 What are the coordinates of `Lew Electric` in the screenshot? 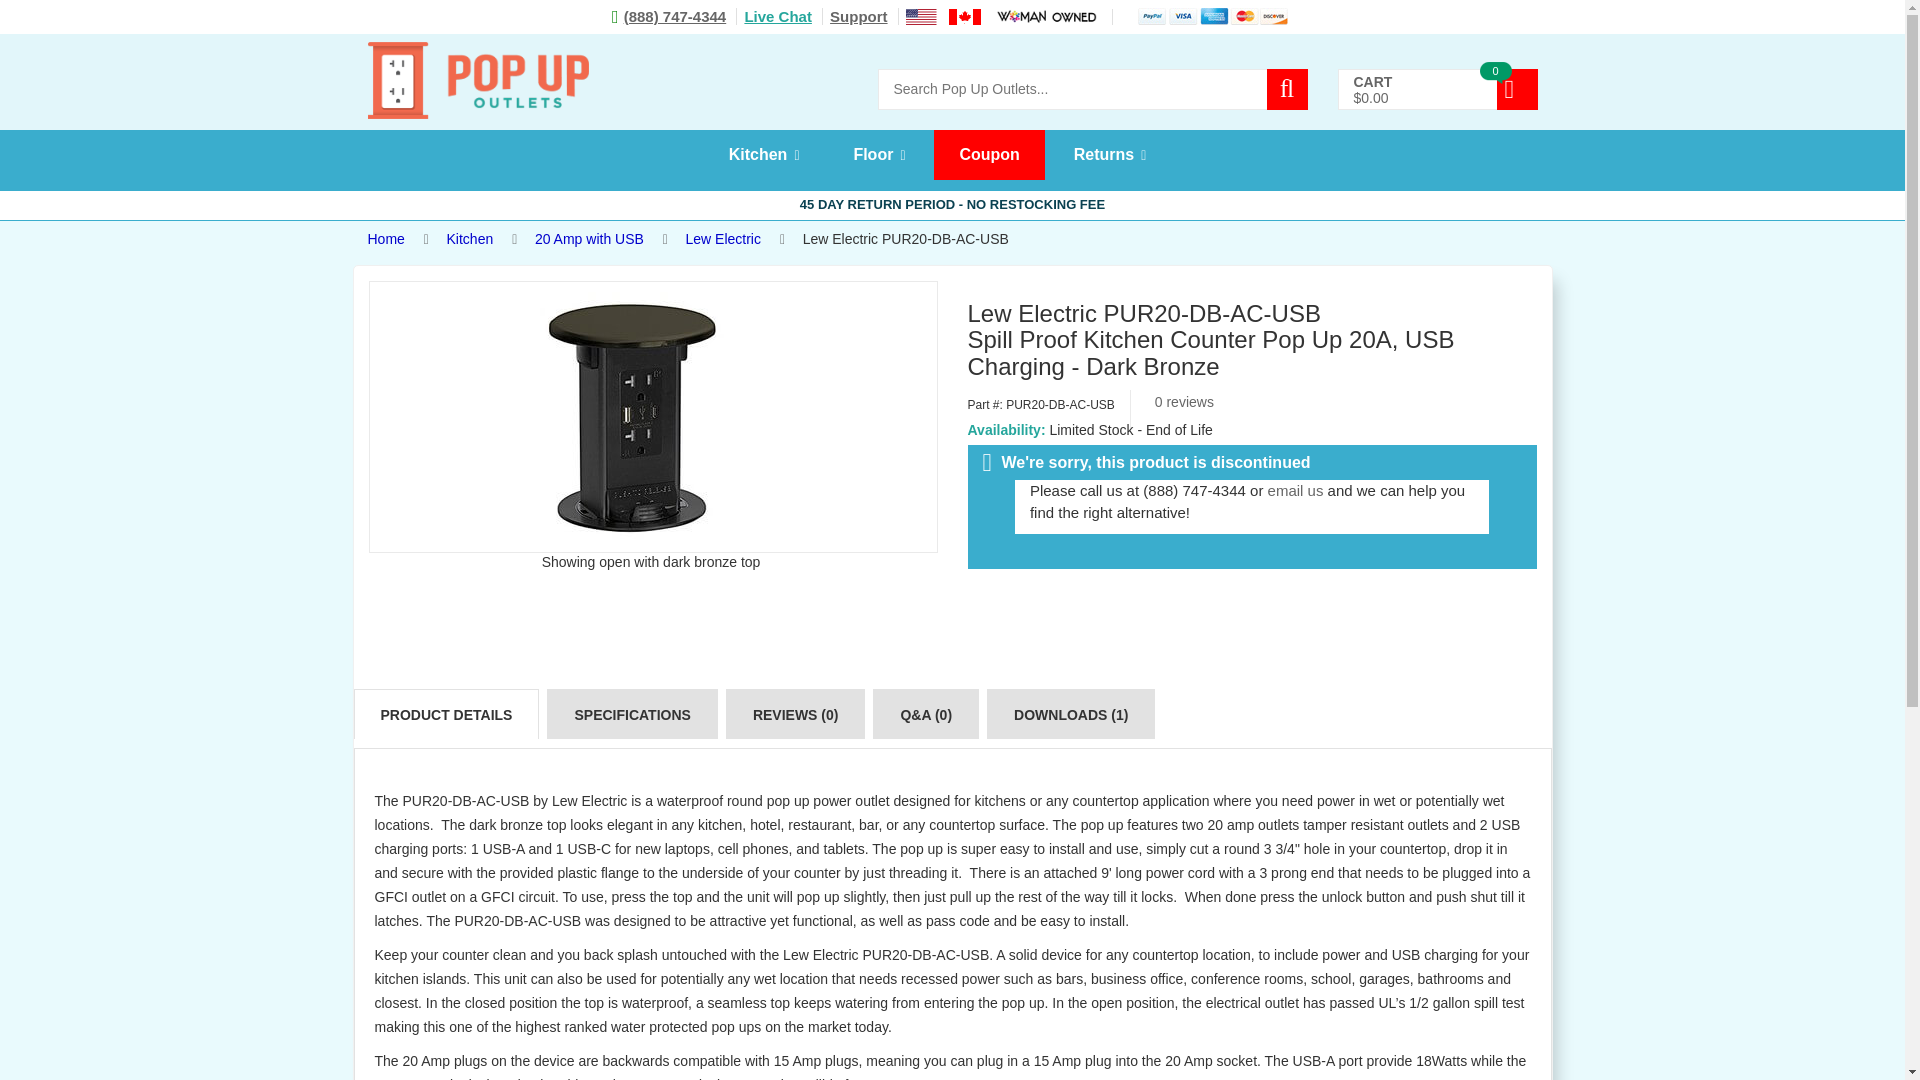 It's located at (722, 239).